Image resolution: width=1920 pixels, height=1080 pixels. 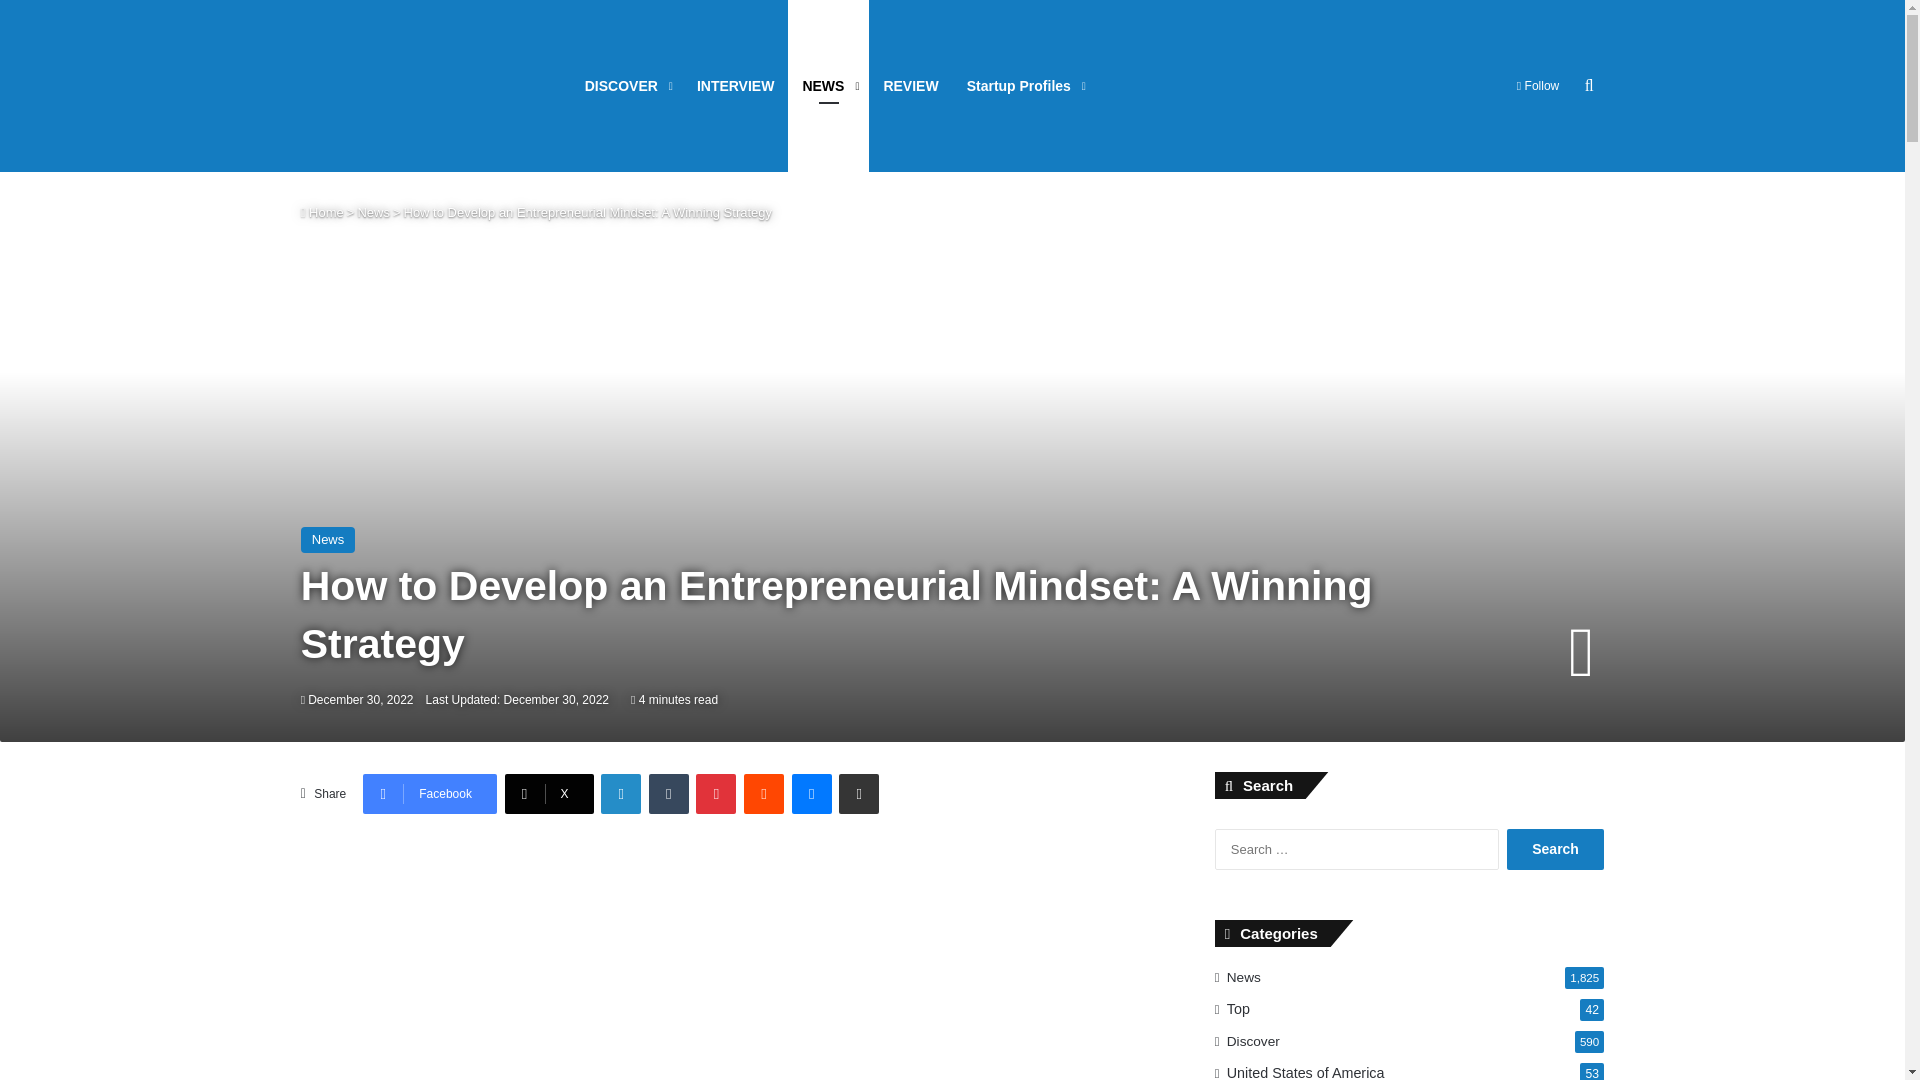 What do you see at coordinates (1555, 850) in the screenshot?
I see `Search` at bounding box center [1555, 850].